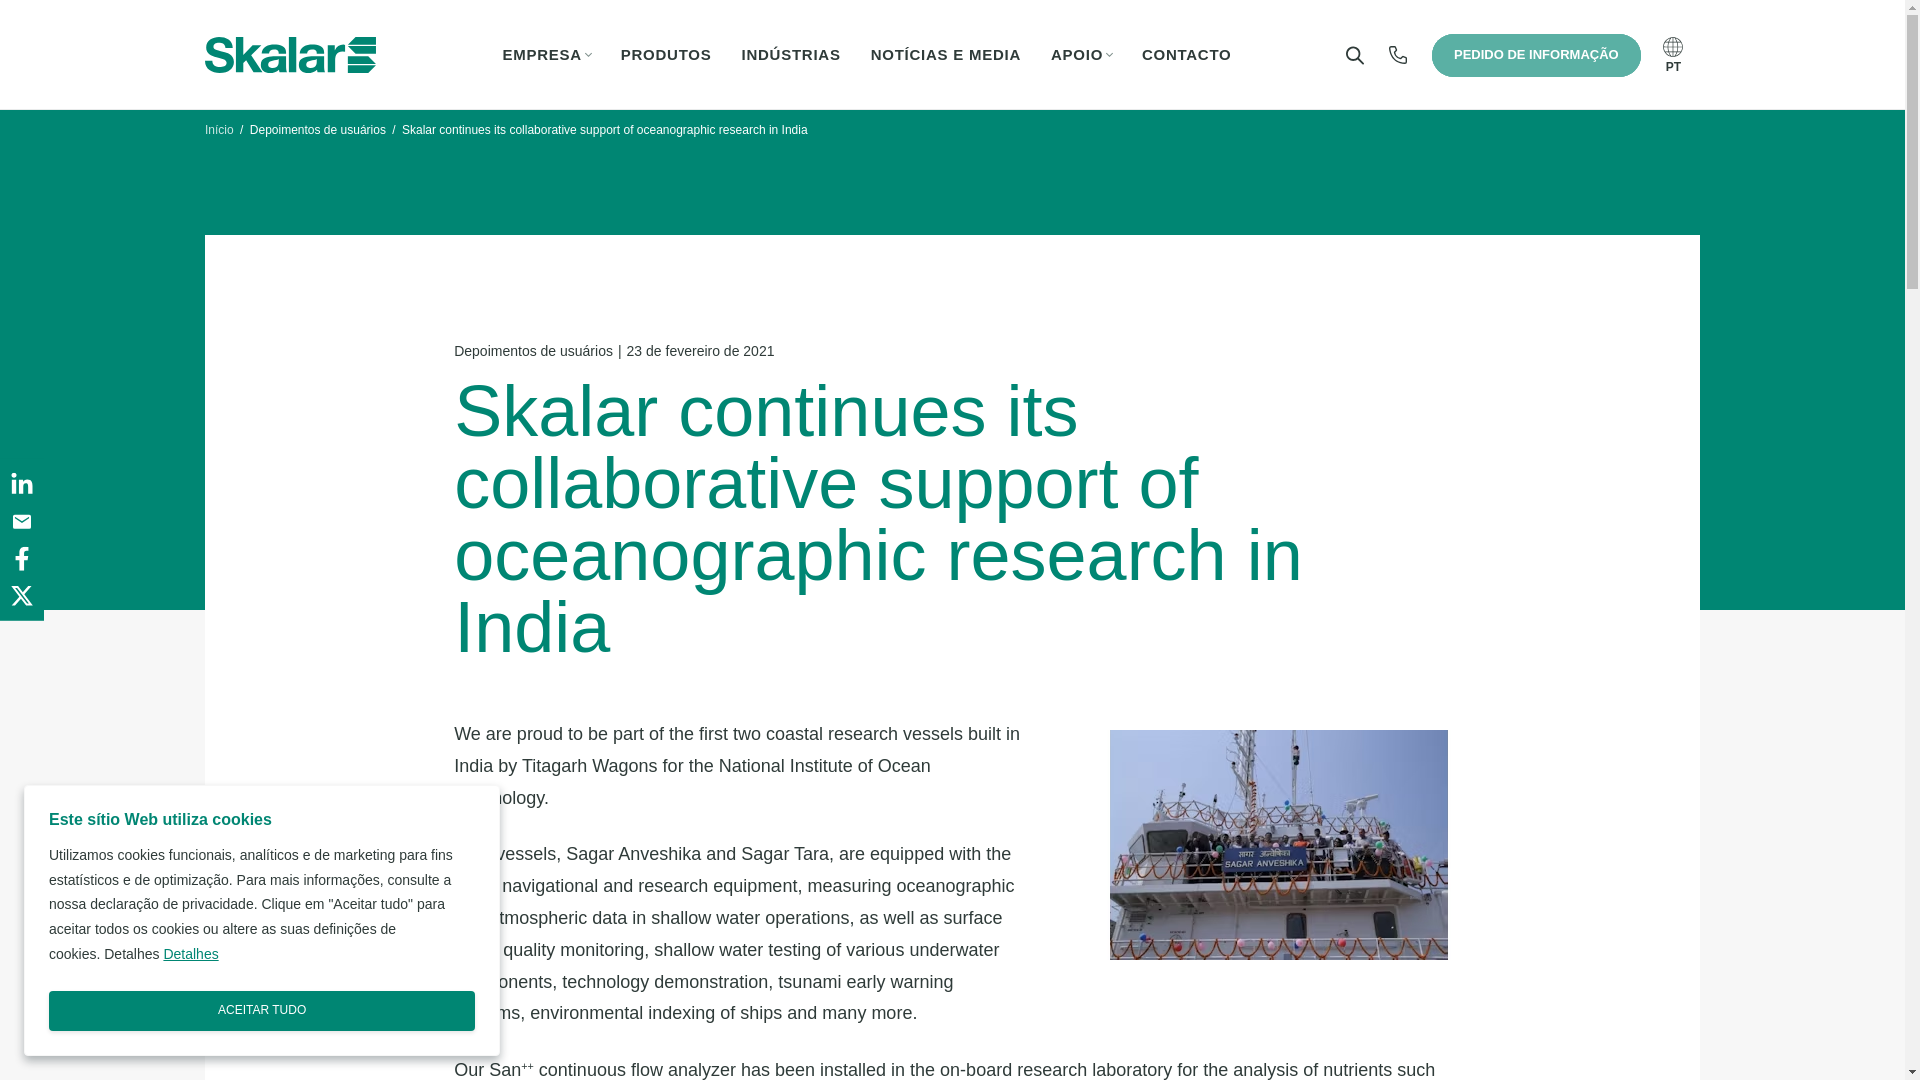 The image size is (1920, 1080). I want to click on PRODUTOS, so click(666, 56).